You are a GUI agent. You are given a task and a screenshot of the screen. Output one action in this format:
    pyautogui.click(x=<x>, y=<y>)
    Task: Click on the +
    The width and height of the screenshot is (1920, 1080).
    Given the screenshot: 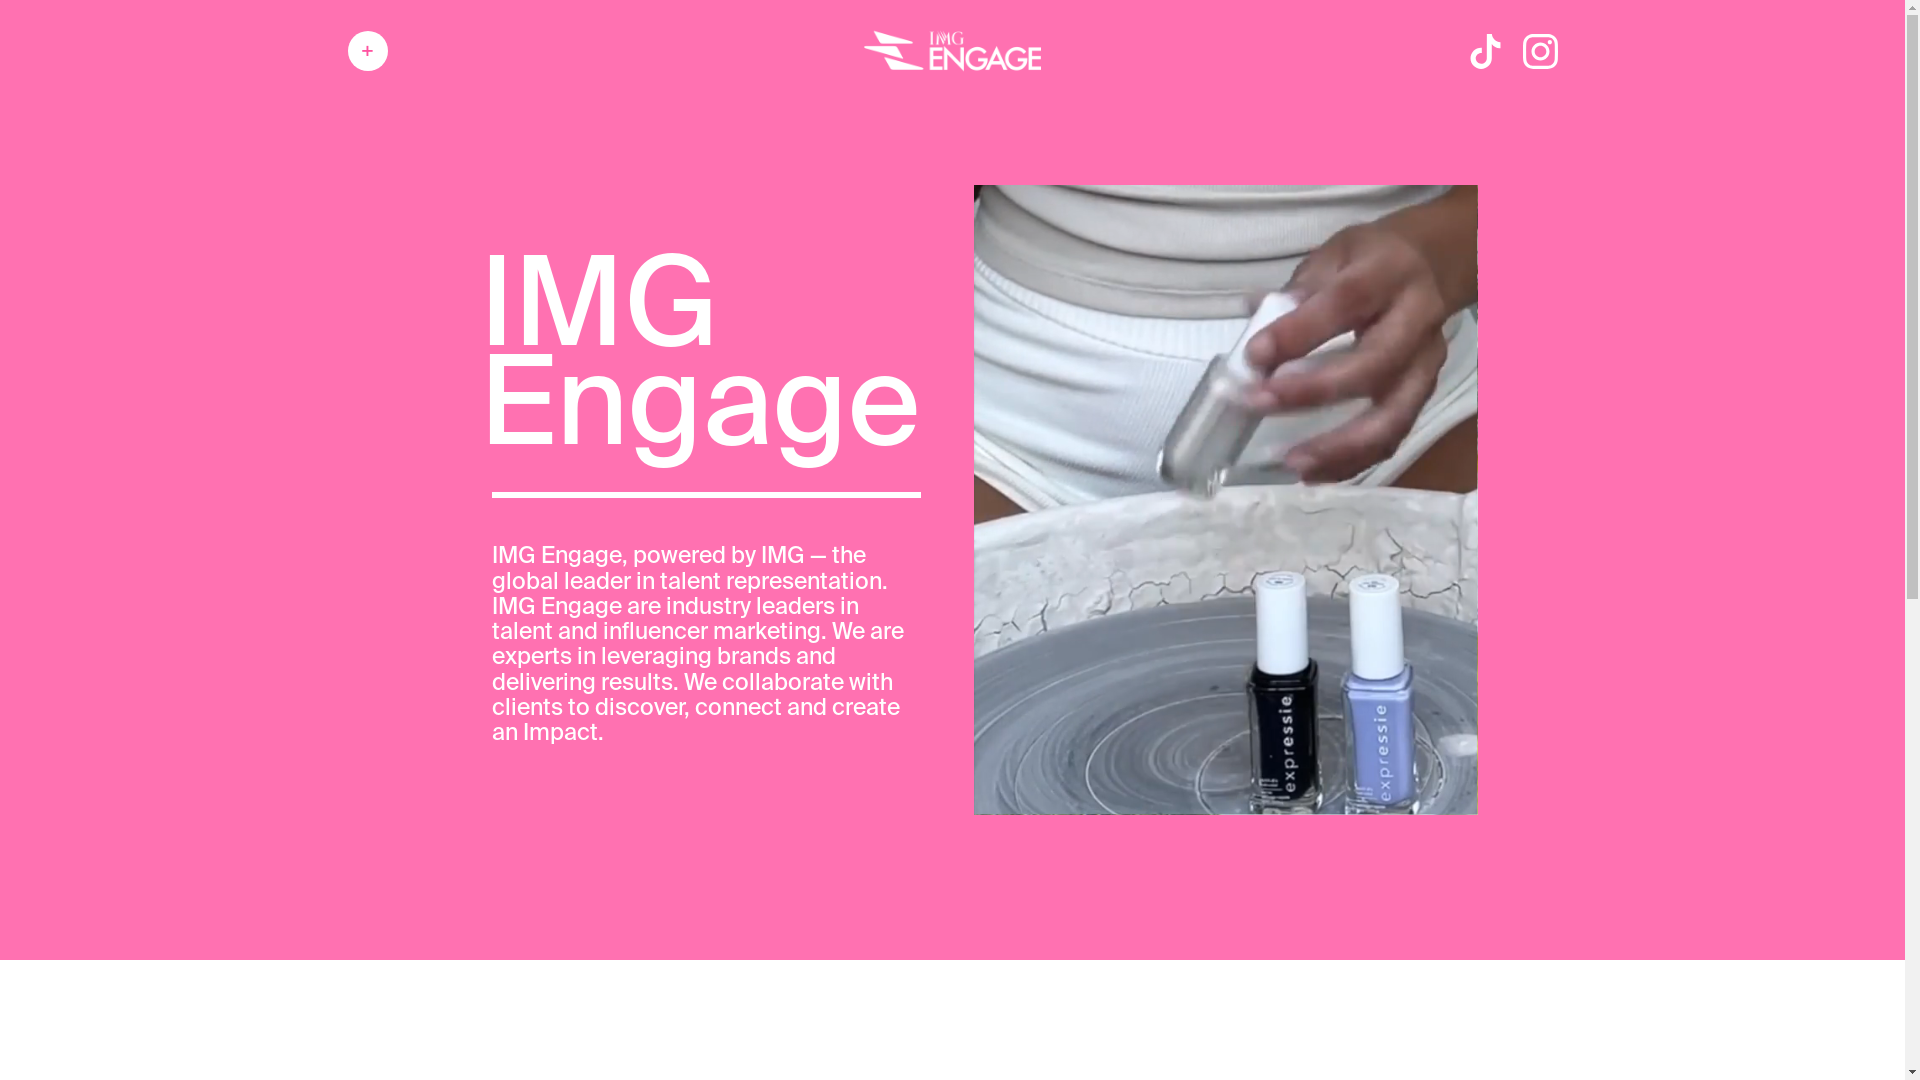 What is the action you would take?
    pyautogui.click(x=368, y=51)
    